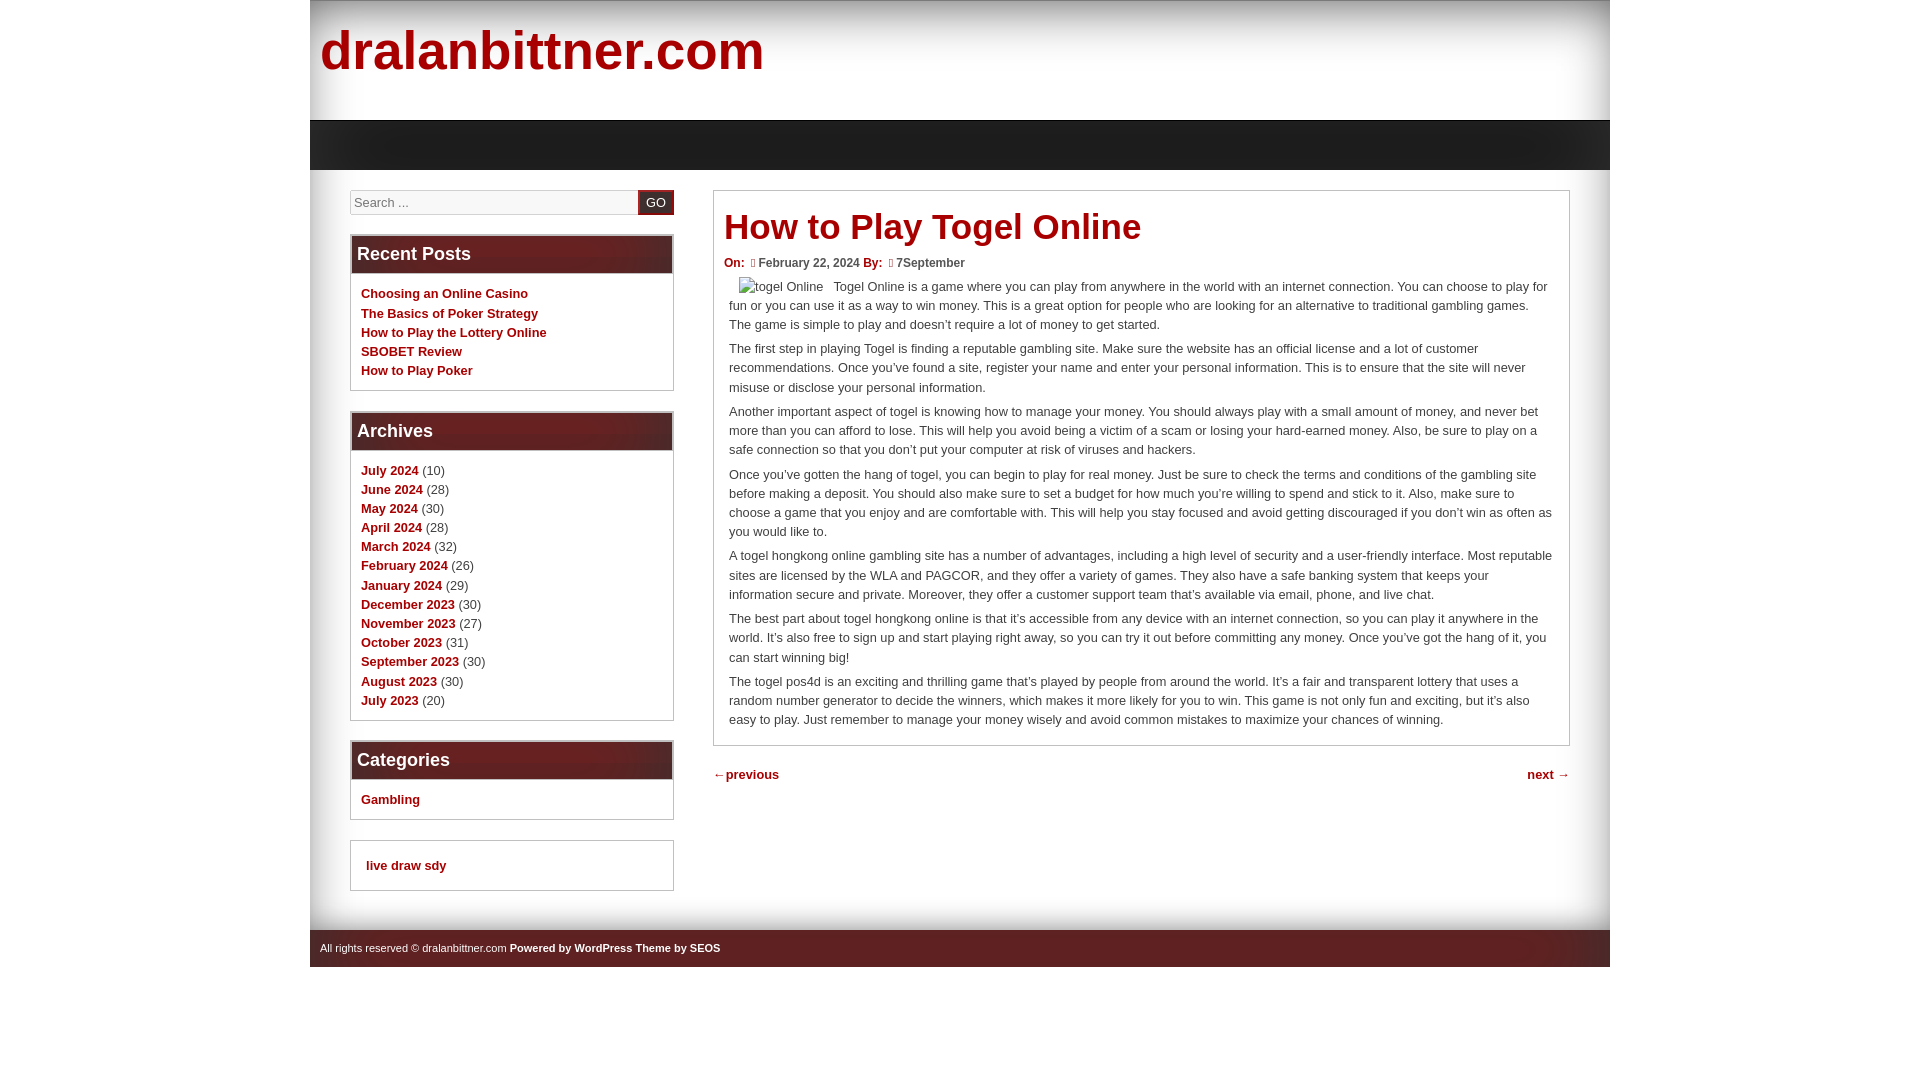 The width and height of the screenshot is (1920, 1080). What do you see at coordinates (678, 947) in the screenshot?
I see `Seos free wordpress themes` at bounding box center [678, 947].